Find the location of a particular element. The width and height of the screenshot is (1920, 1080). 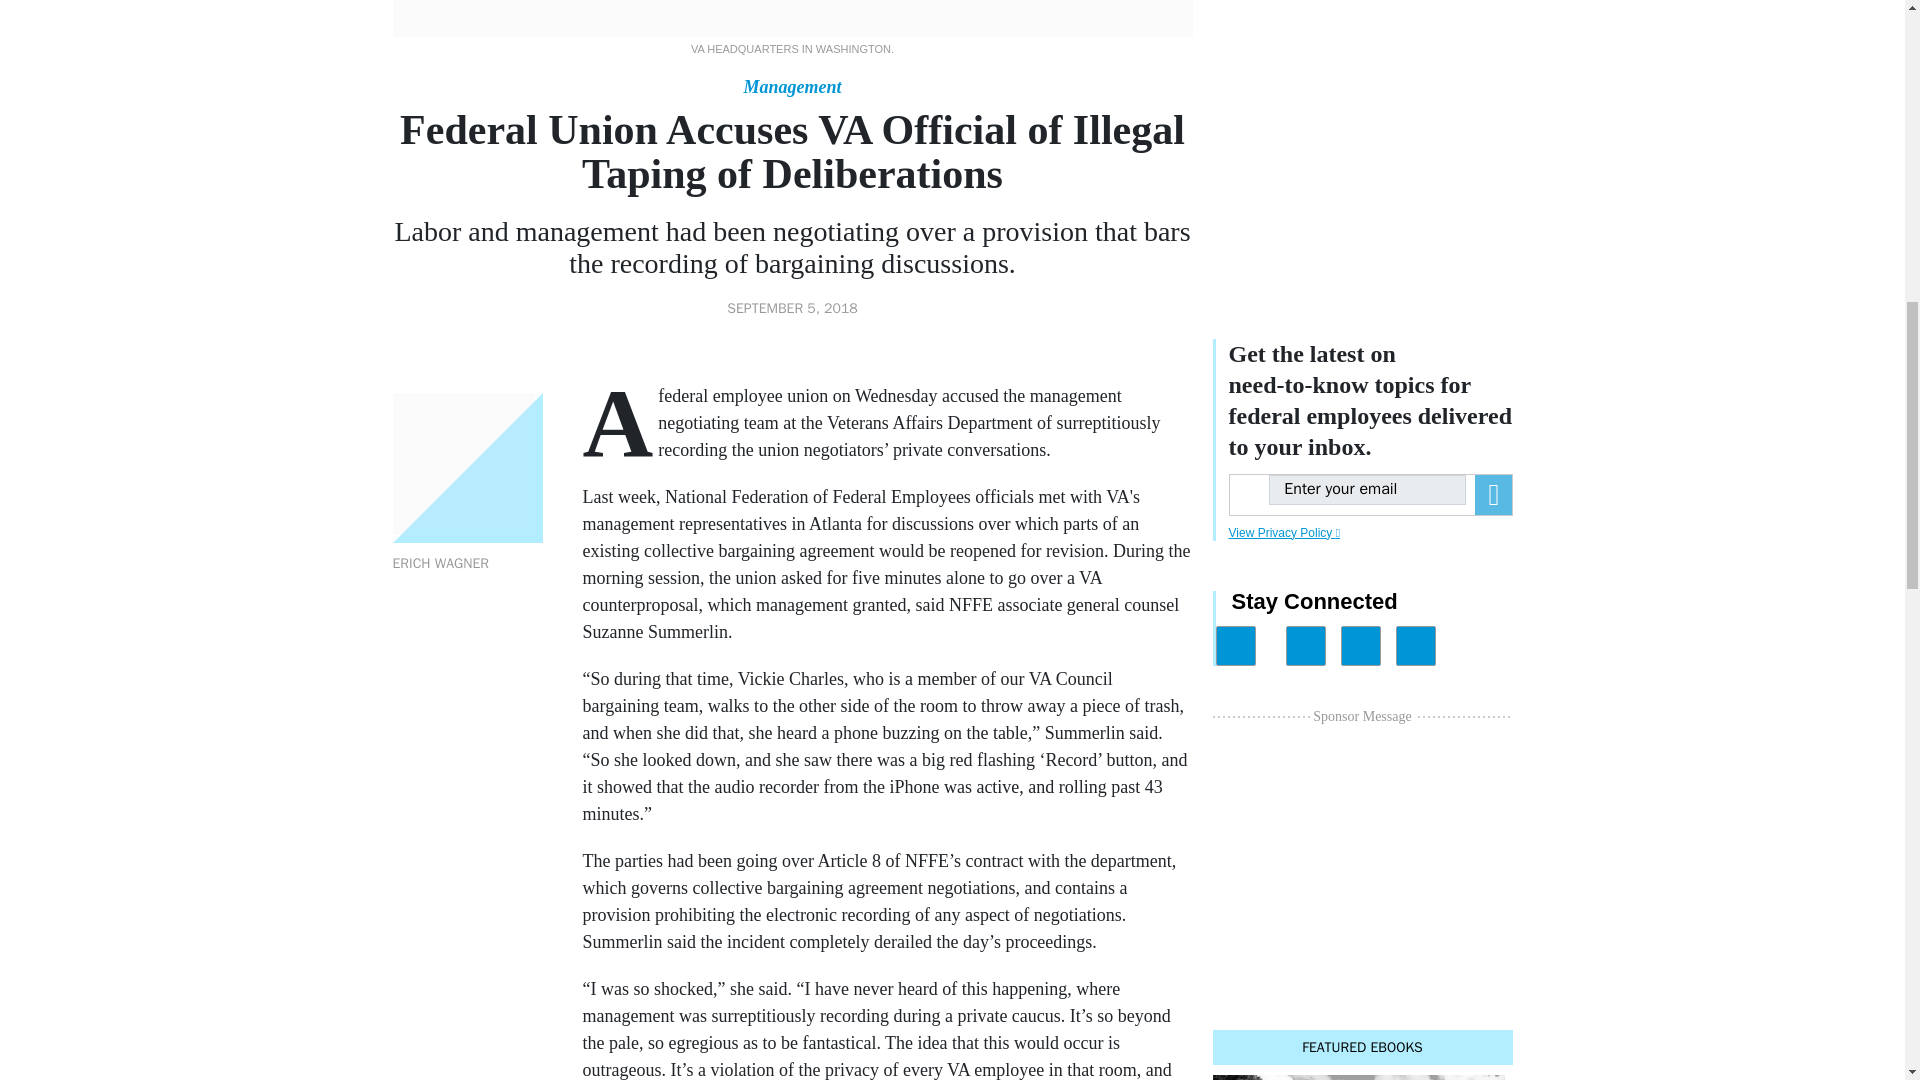

3rd party ad content is located at coordinates (1362, 144).